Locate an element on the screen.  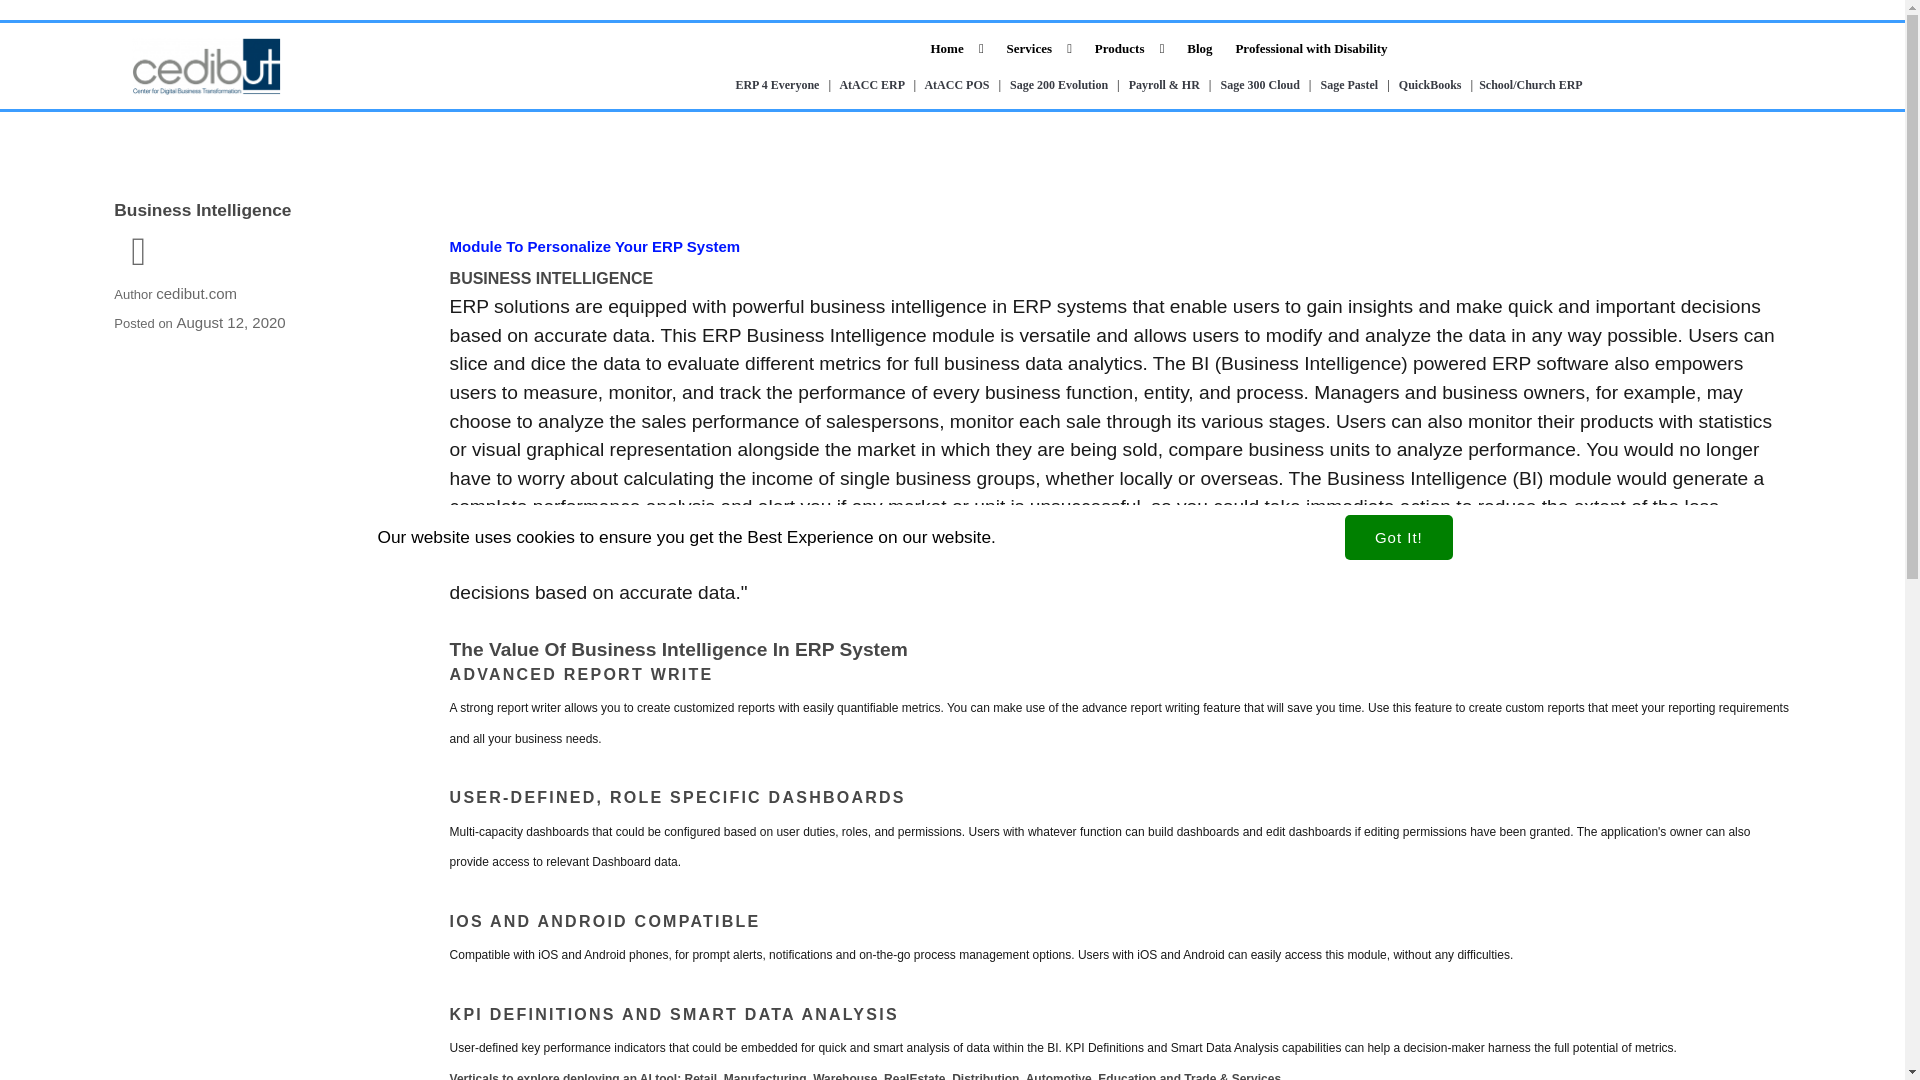
Sage 200 Evolution is located at coordinates (1058, 84).